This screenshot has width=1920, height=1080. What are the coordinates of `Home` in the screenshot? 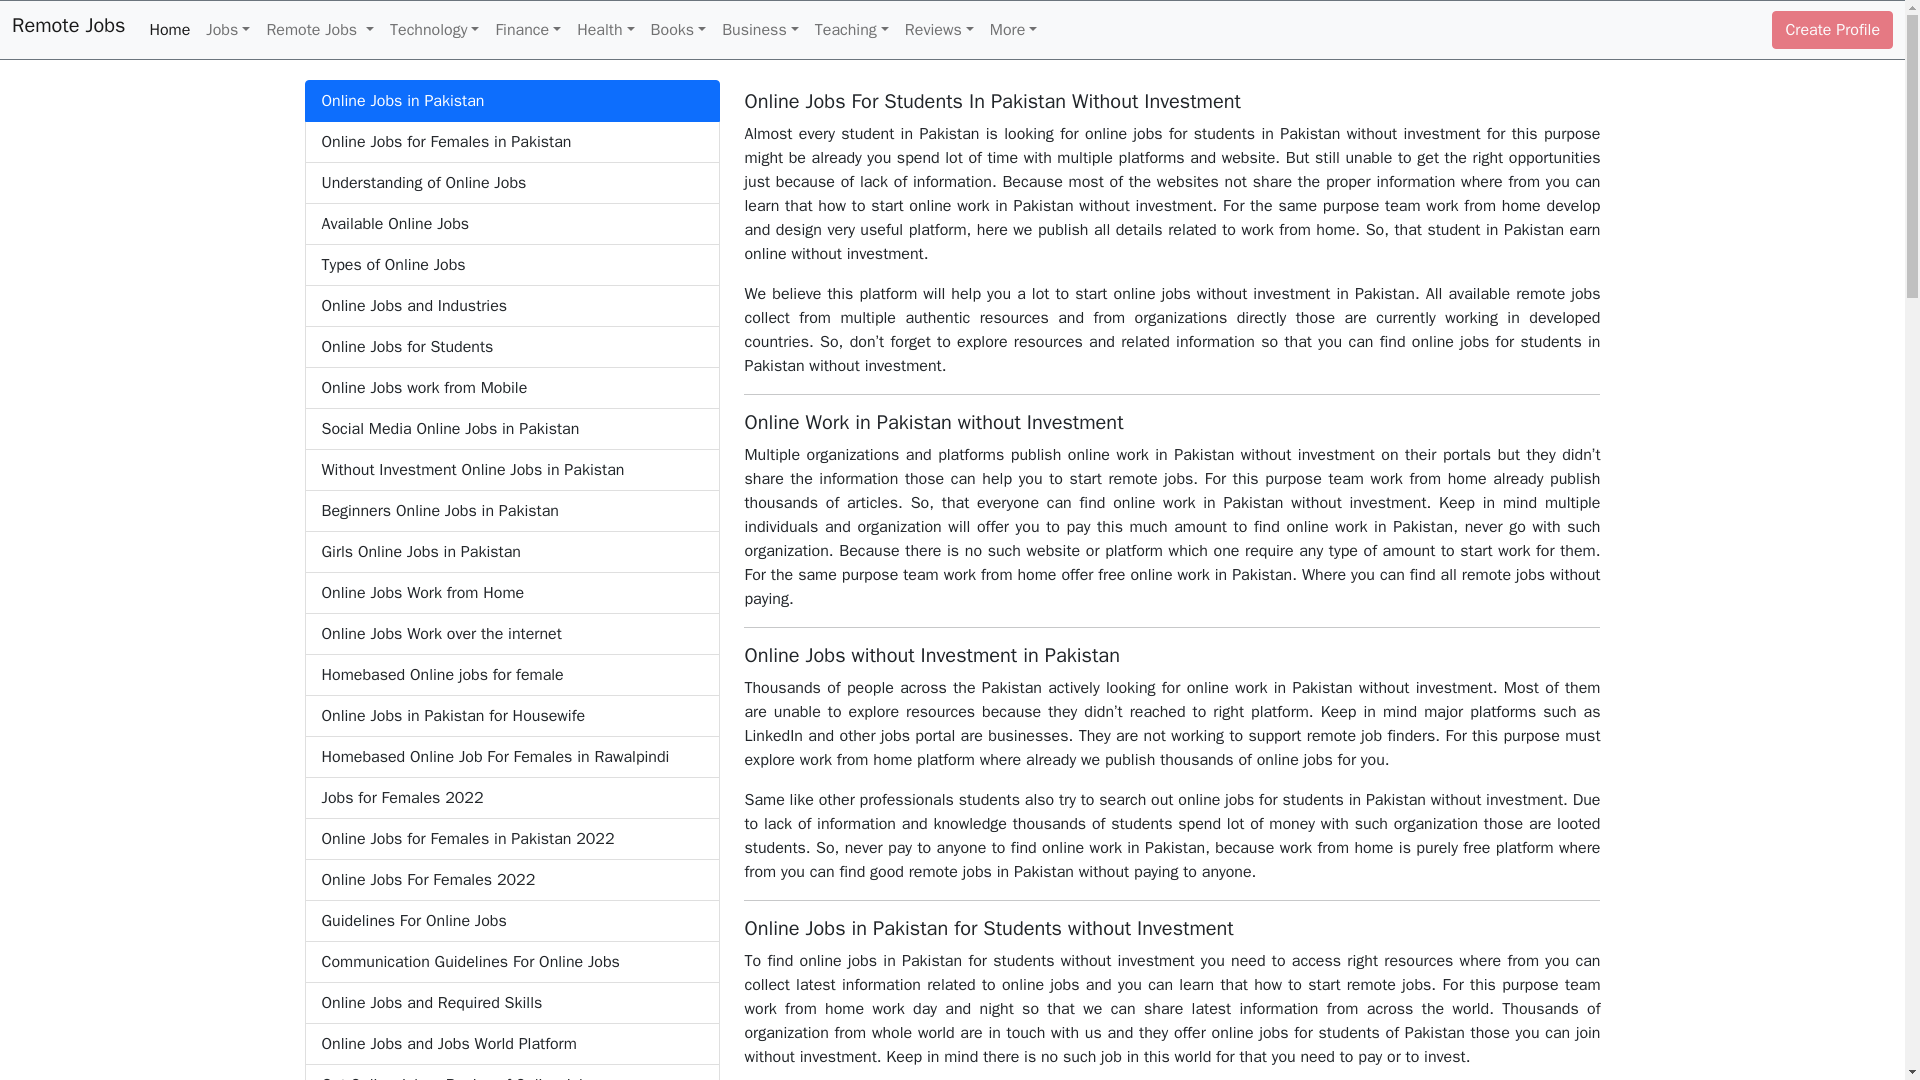 It's located at (168, 29).